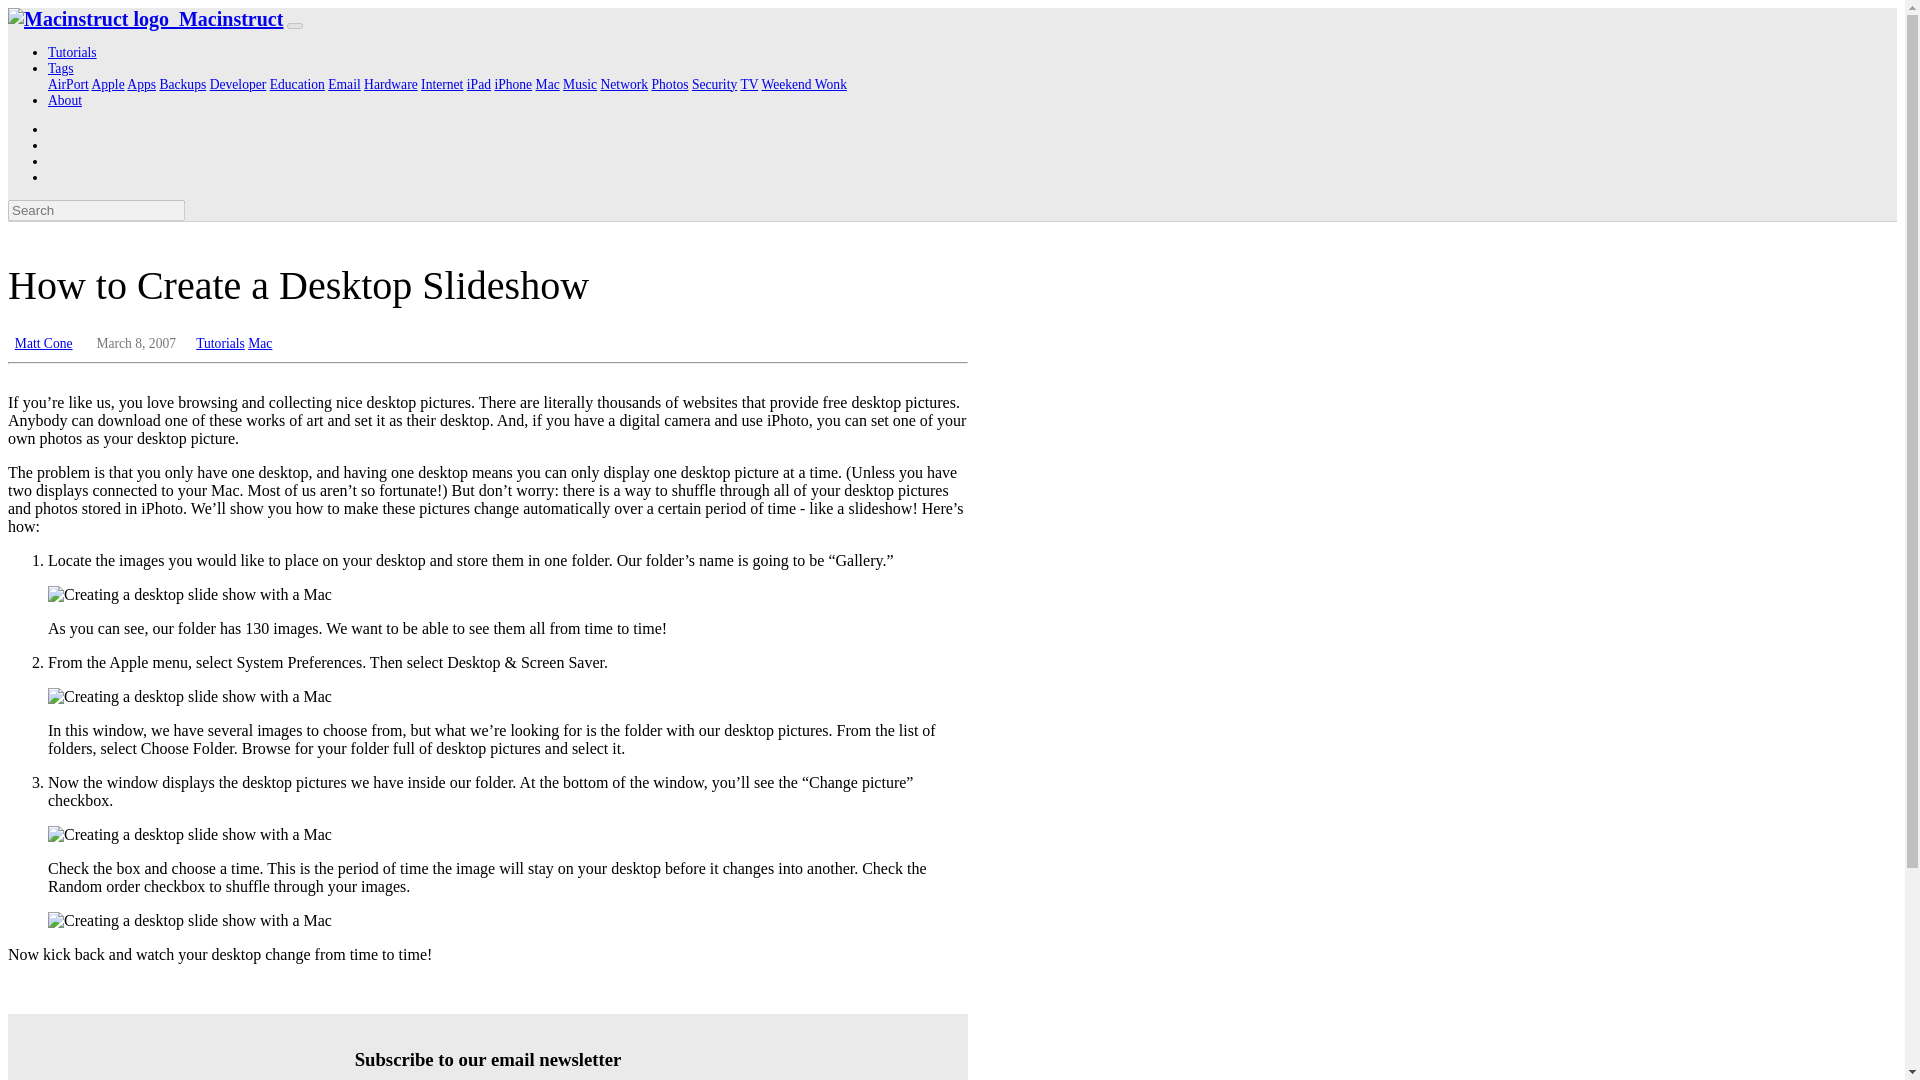 This screenshot has width=1920, height=1080. Describe the element at coordinates (548, 84) in the screenshot. I see `Mac` at that location.